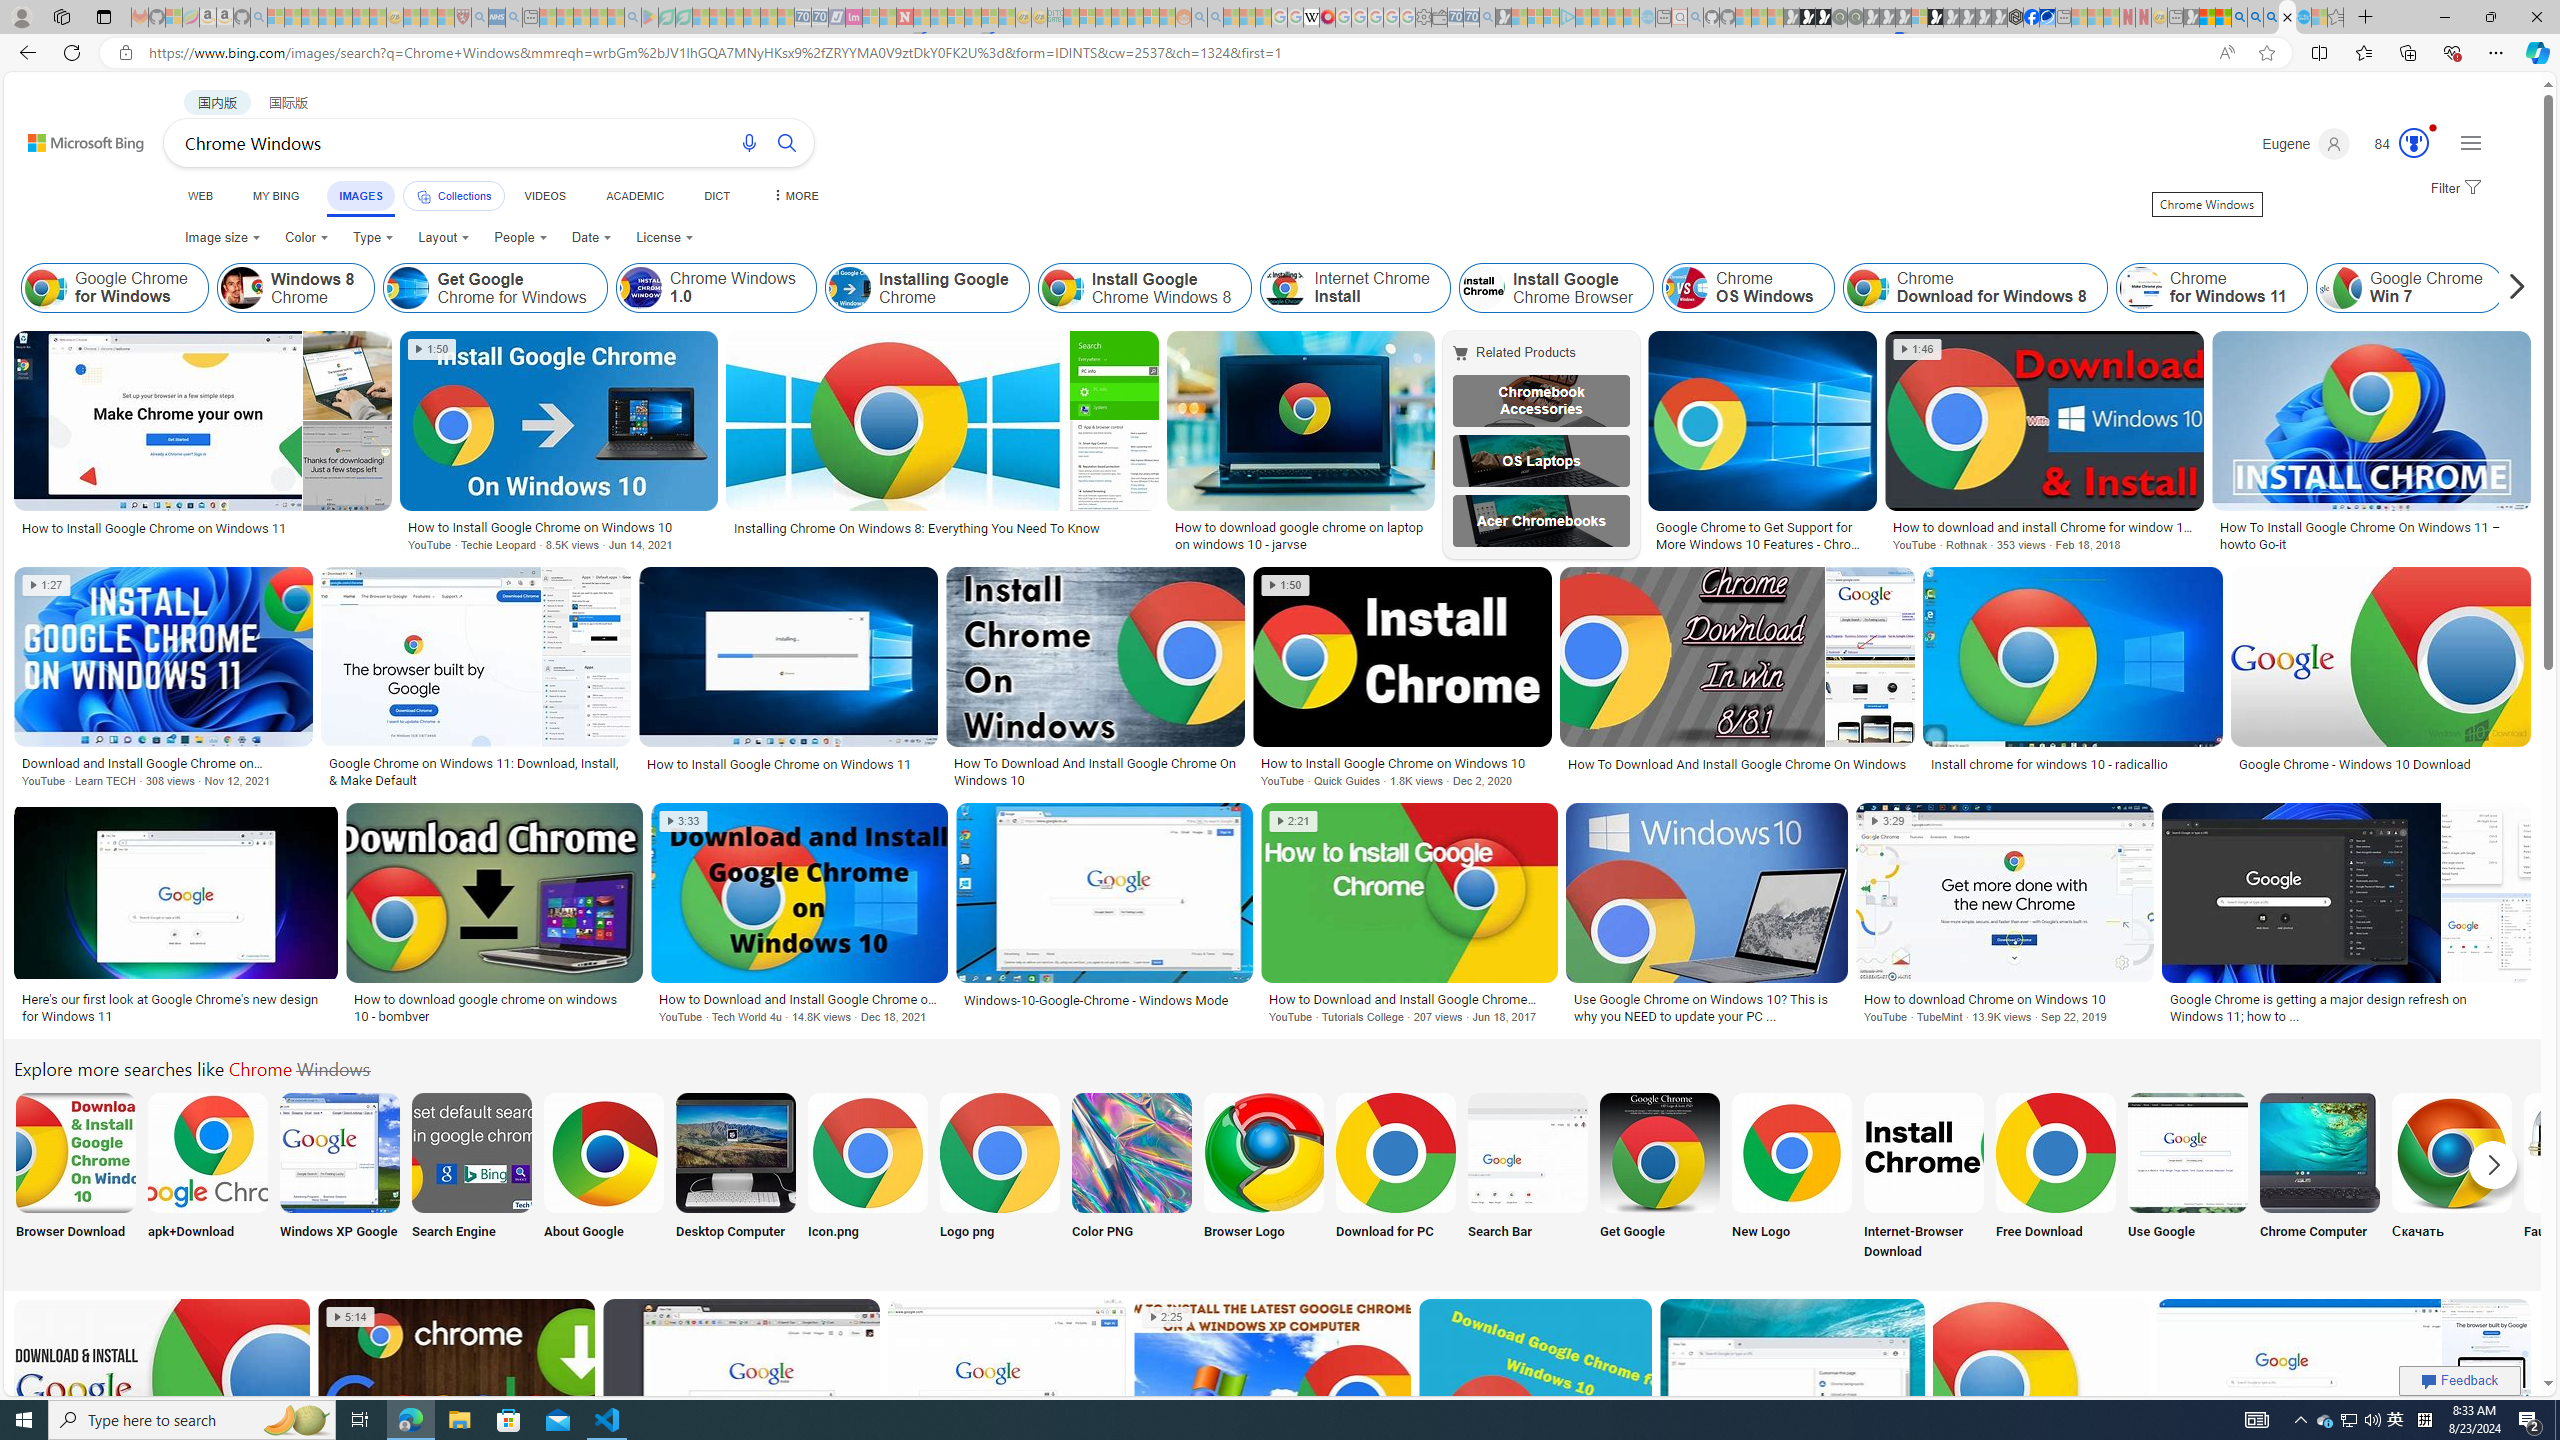 This screenshot has height=1440, width=2560. Describe the element at coordinates (943, 528) in the screenshot. I see `Installing Chrome On Windows 8: Everything You Need To Know` at that location.